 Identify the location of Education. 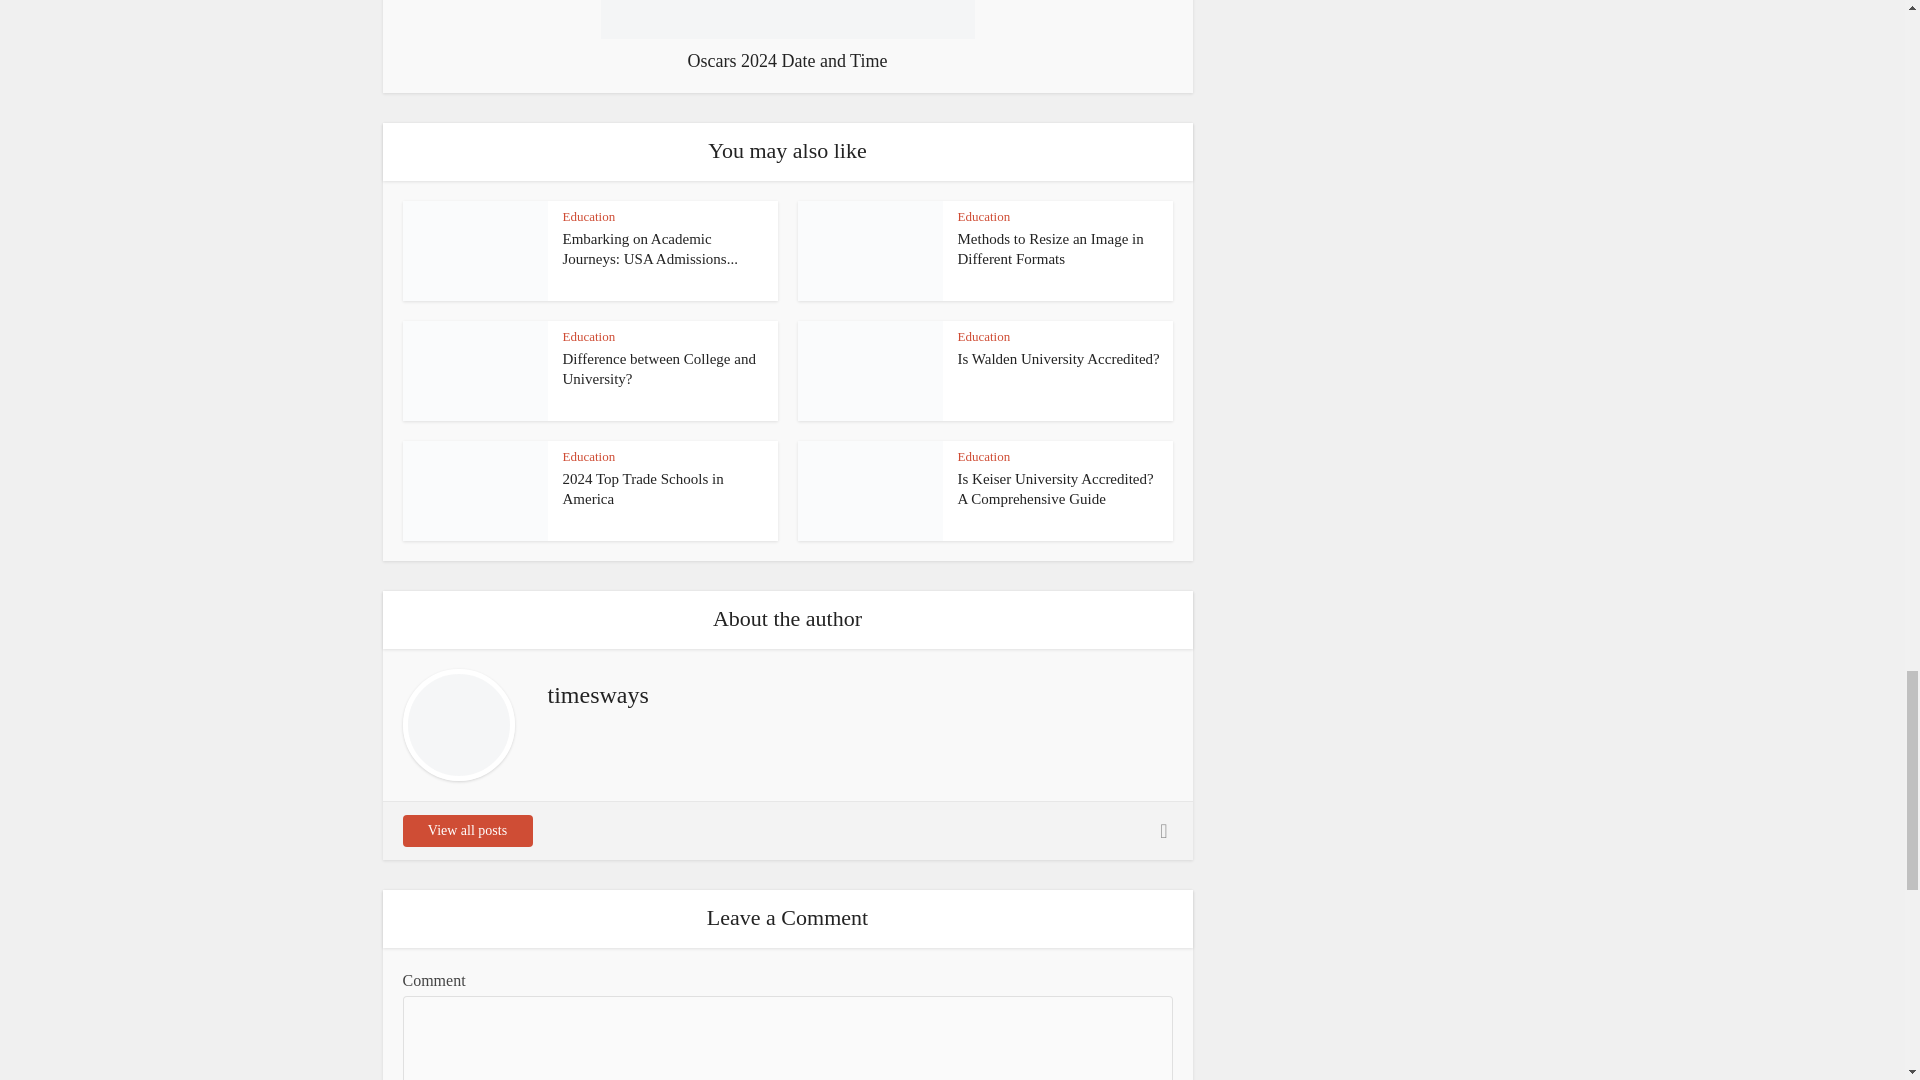
(588, 336).